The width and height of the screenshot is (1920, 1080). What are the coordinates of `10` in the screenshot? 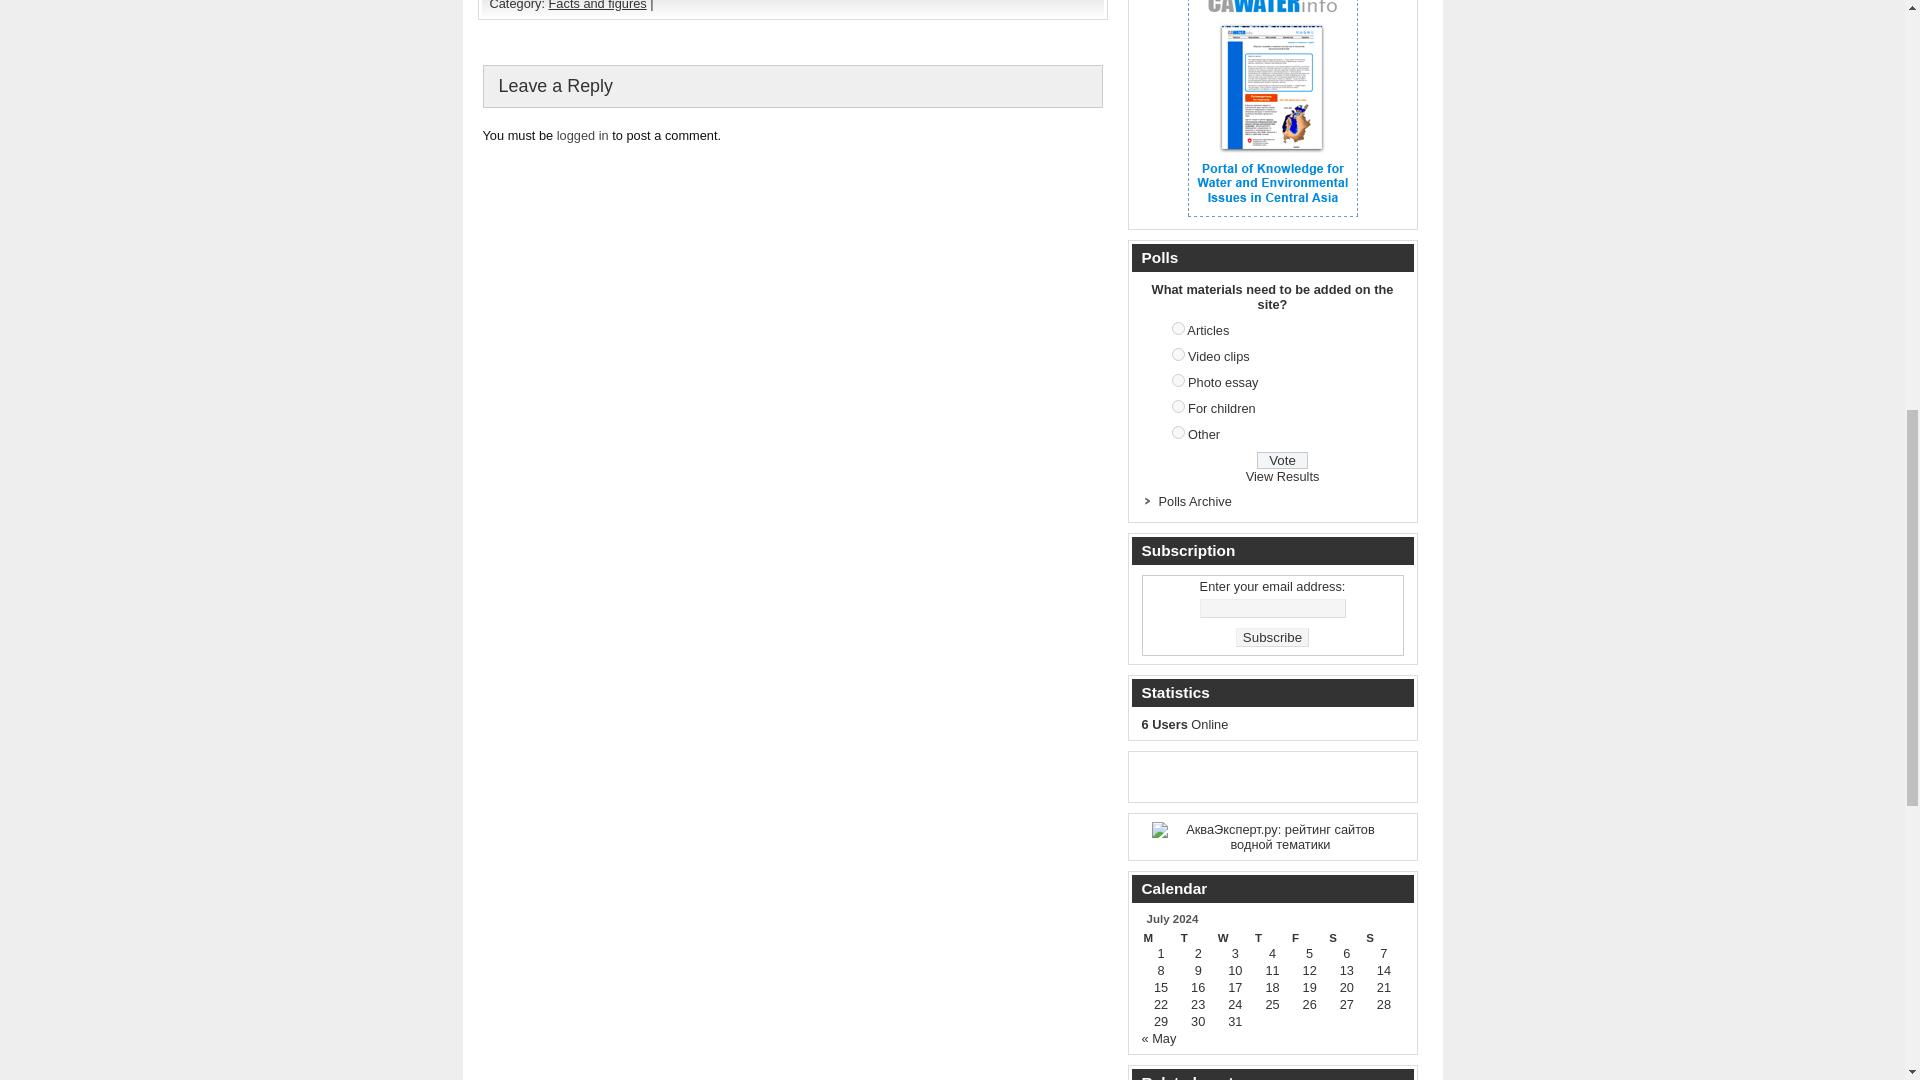 It's located at (1178, 432).